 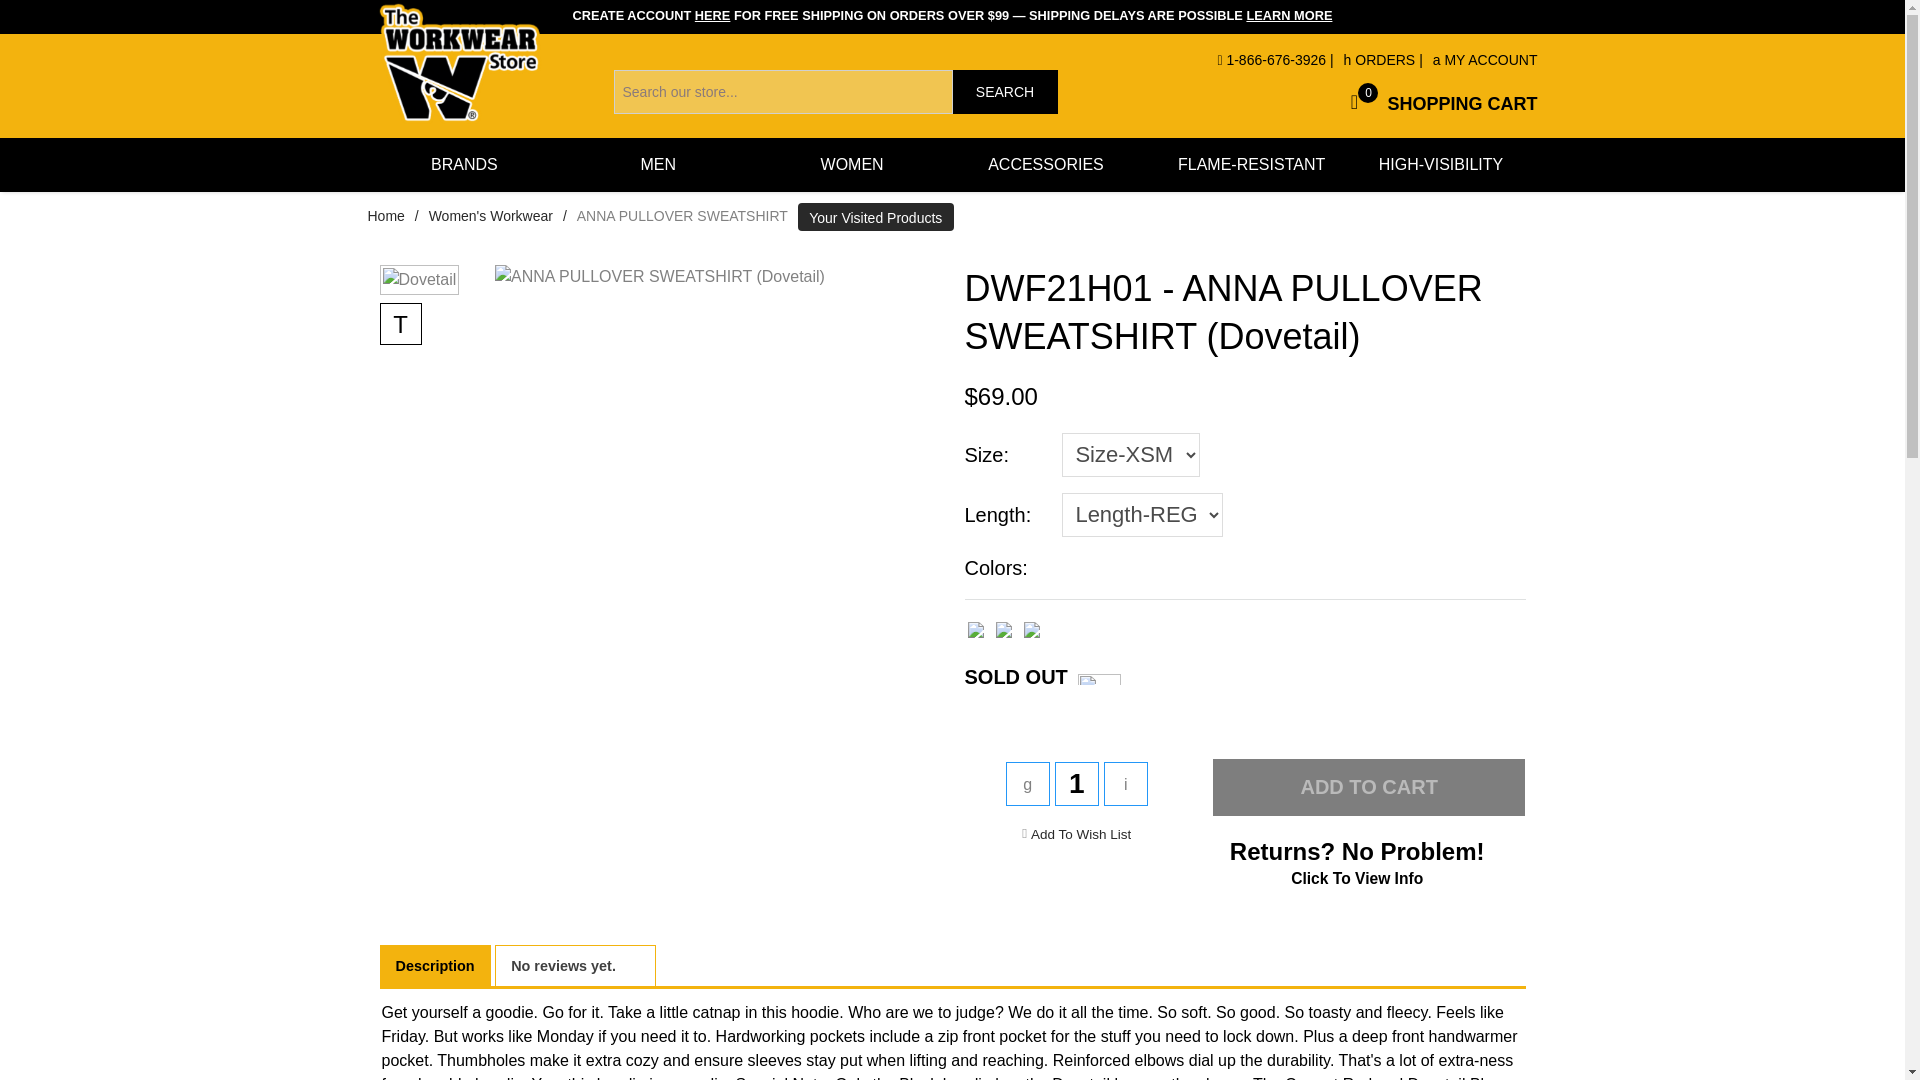 What do you see at coordinates (420, 279) in the screenshot?
I see `Dovetail` at bounding box center [420, 279].